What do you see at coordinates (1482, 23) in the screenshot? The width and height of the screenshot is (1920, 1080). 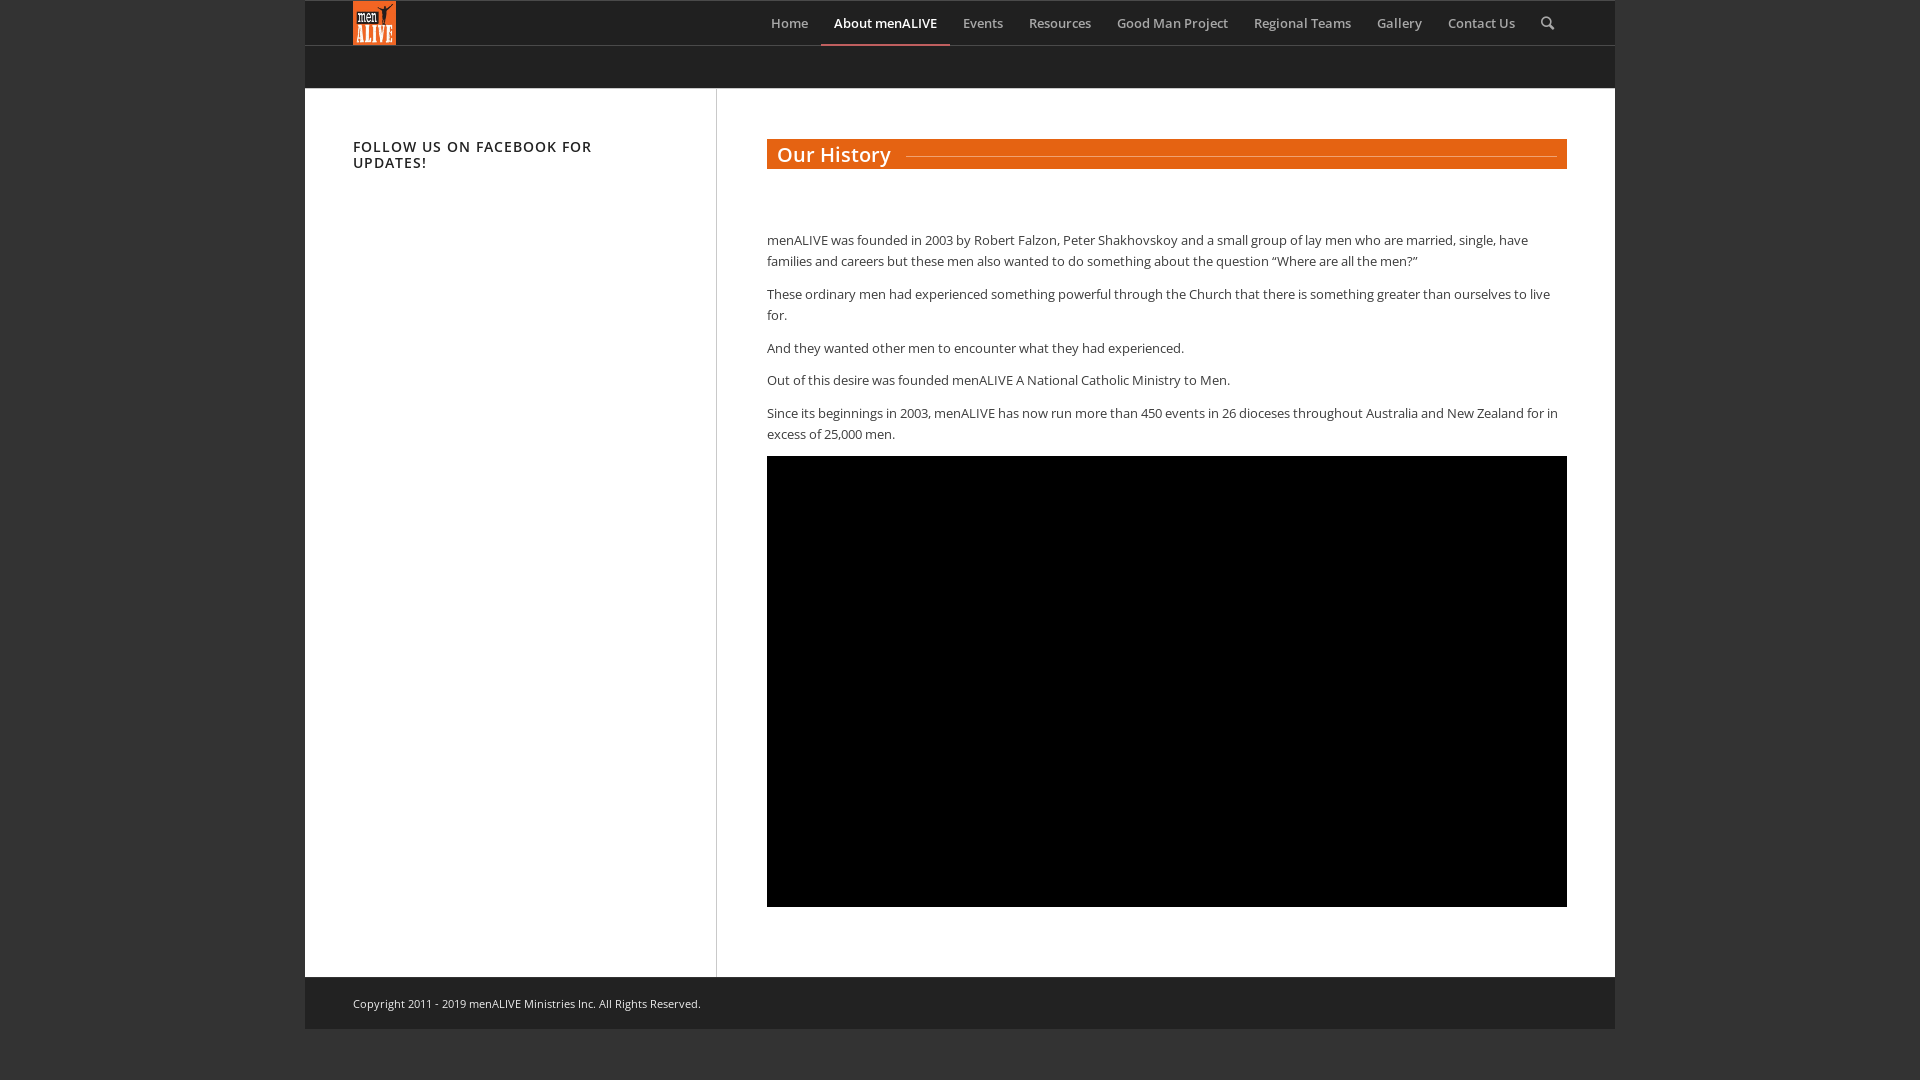 I see `Contact Us` at bounding box center [1482, 23].